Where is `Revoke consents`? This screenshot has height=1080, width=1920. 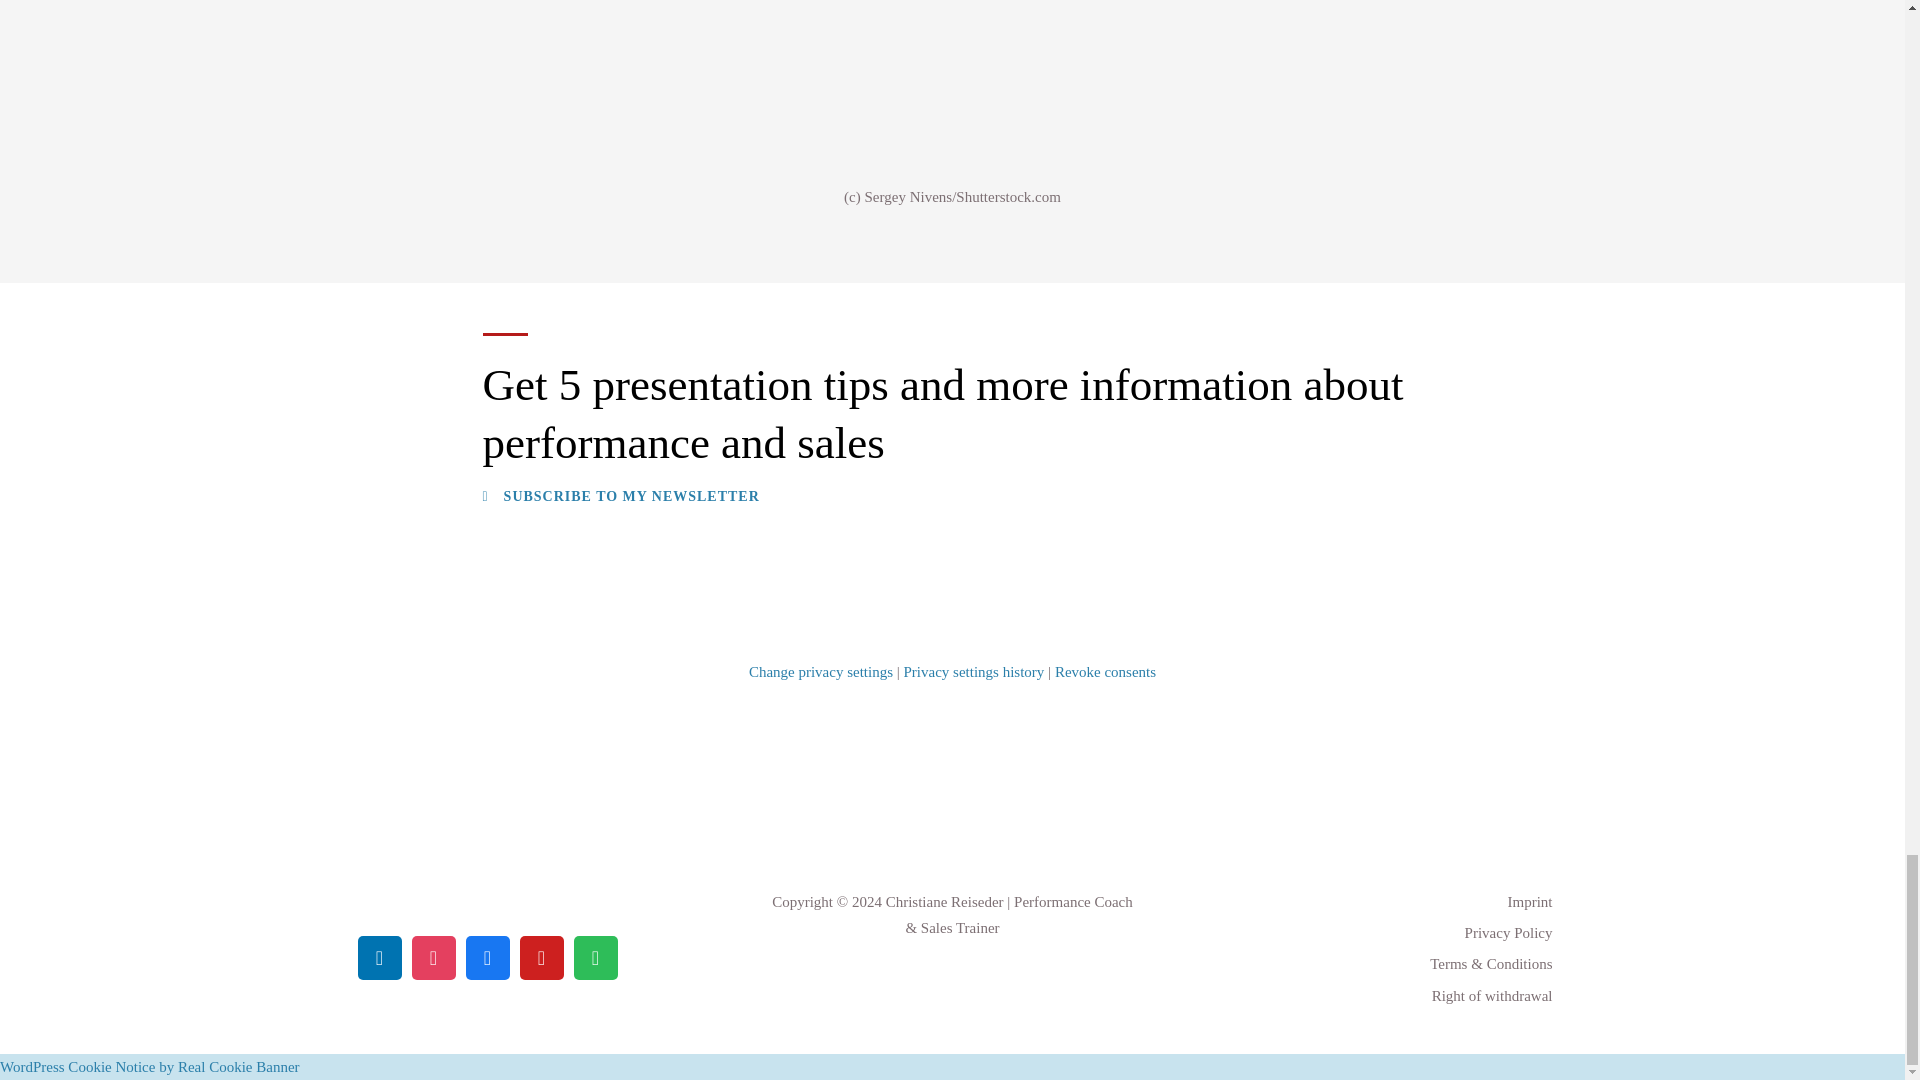 Revoke consents is located at coordinates (1104, 672).